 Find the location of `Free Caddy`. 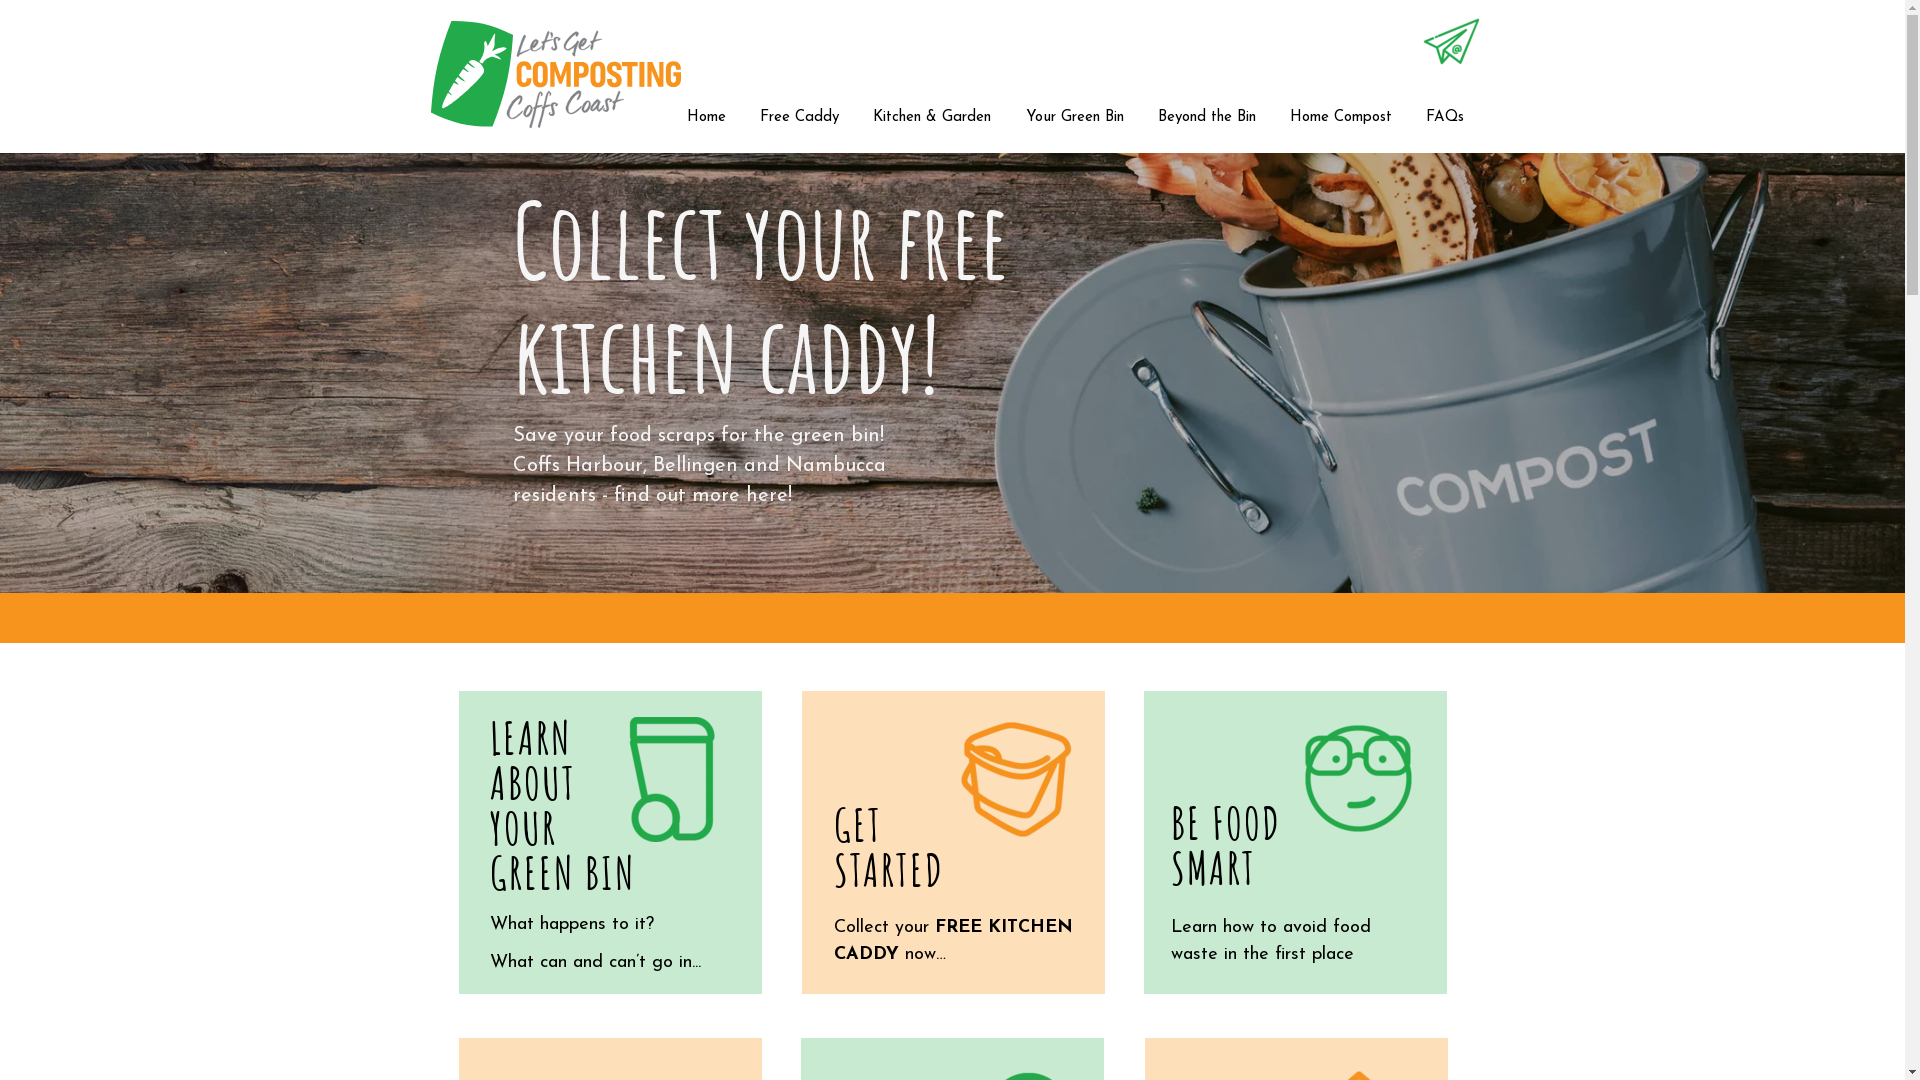

Free Caddy is located at coordinates (800, 118).